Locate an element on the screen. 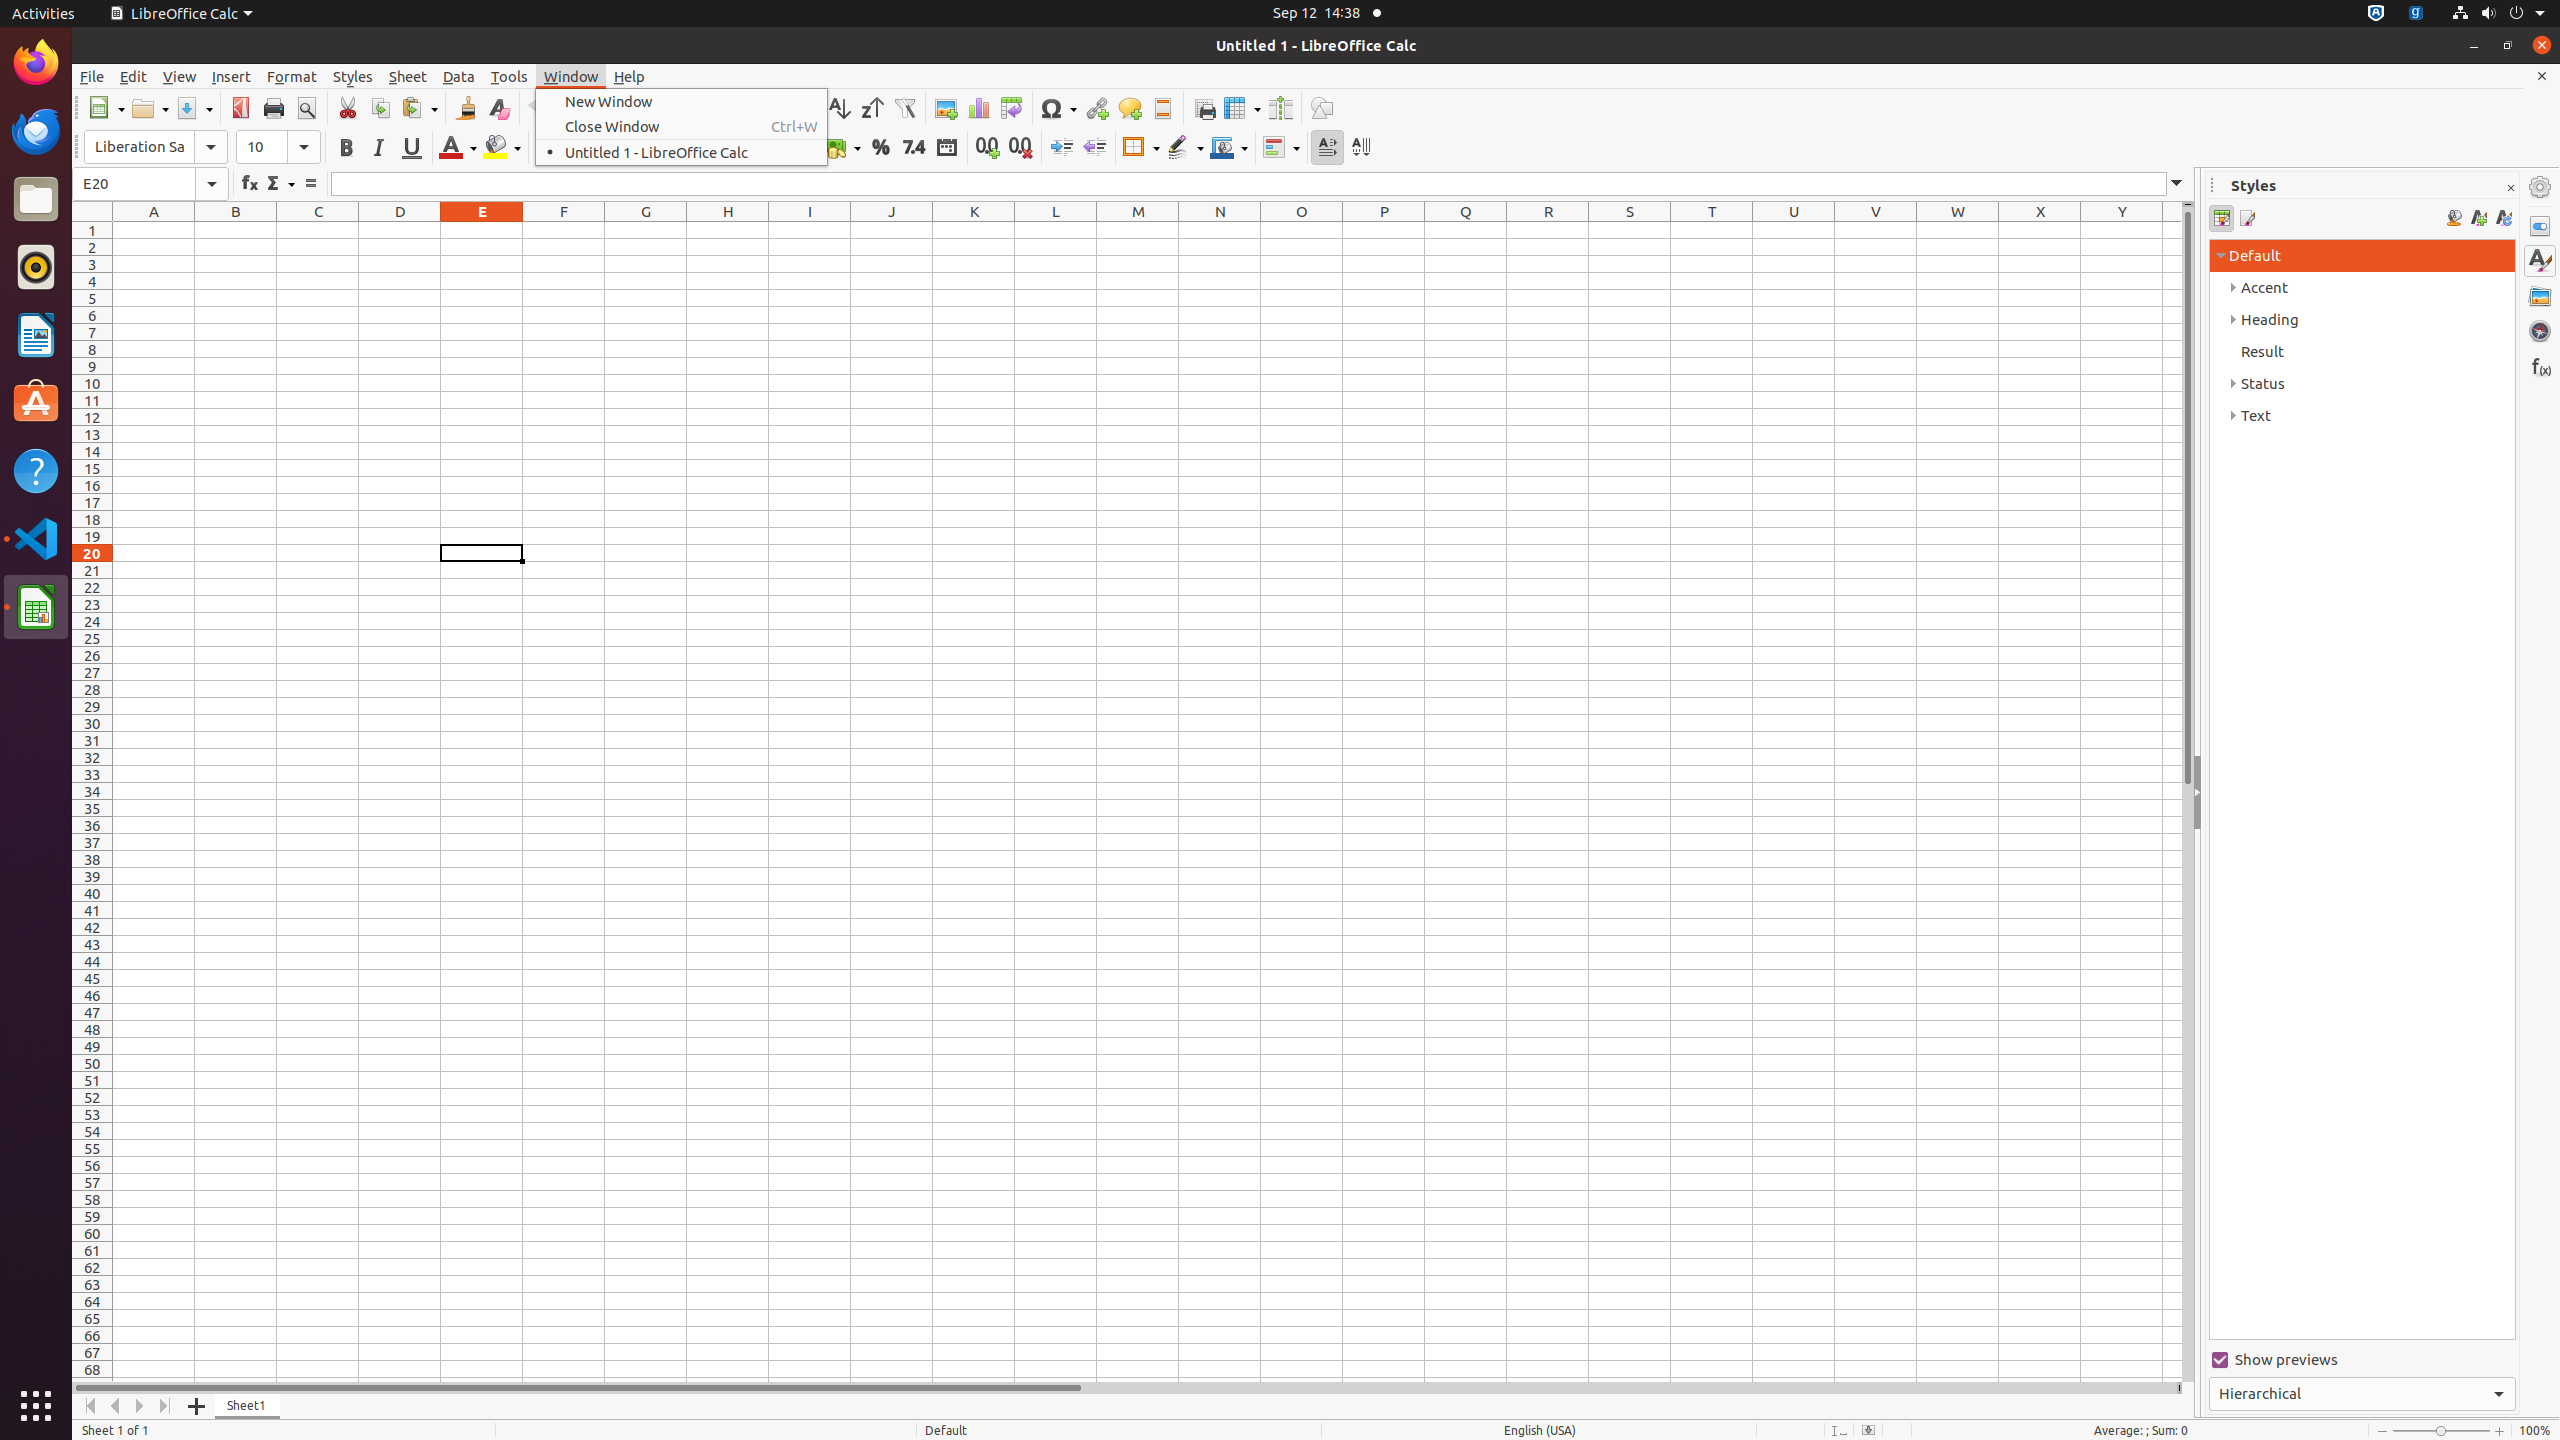 This screenshot has height=1440, width=2560. Properties is located at coordinates (2540, 226).